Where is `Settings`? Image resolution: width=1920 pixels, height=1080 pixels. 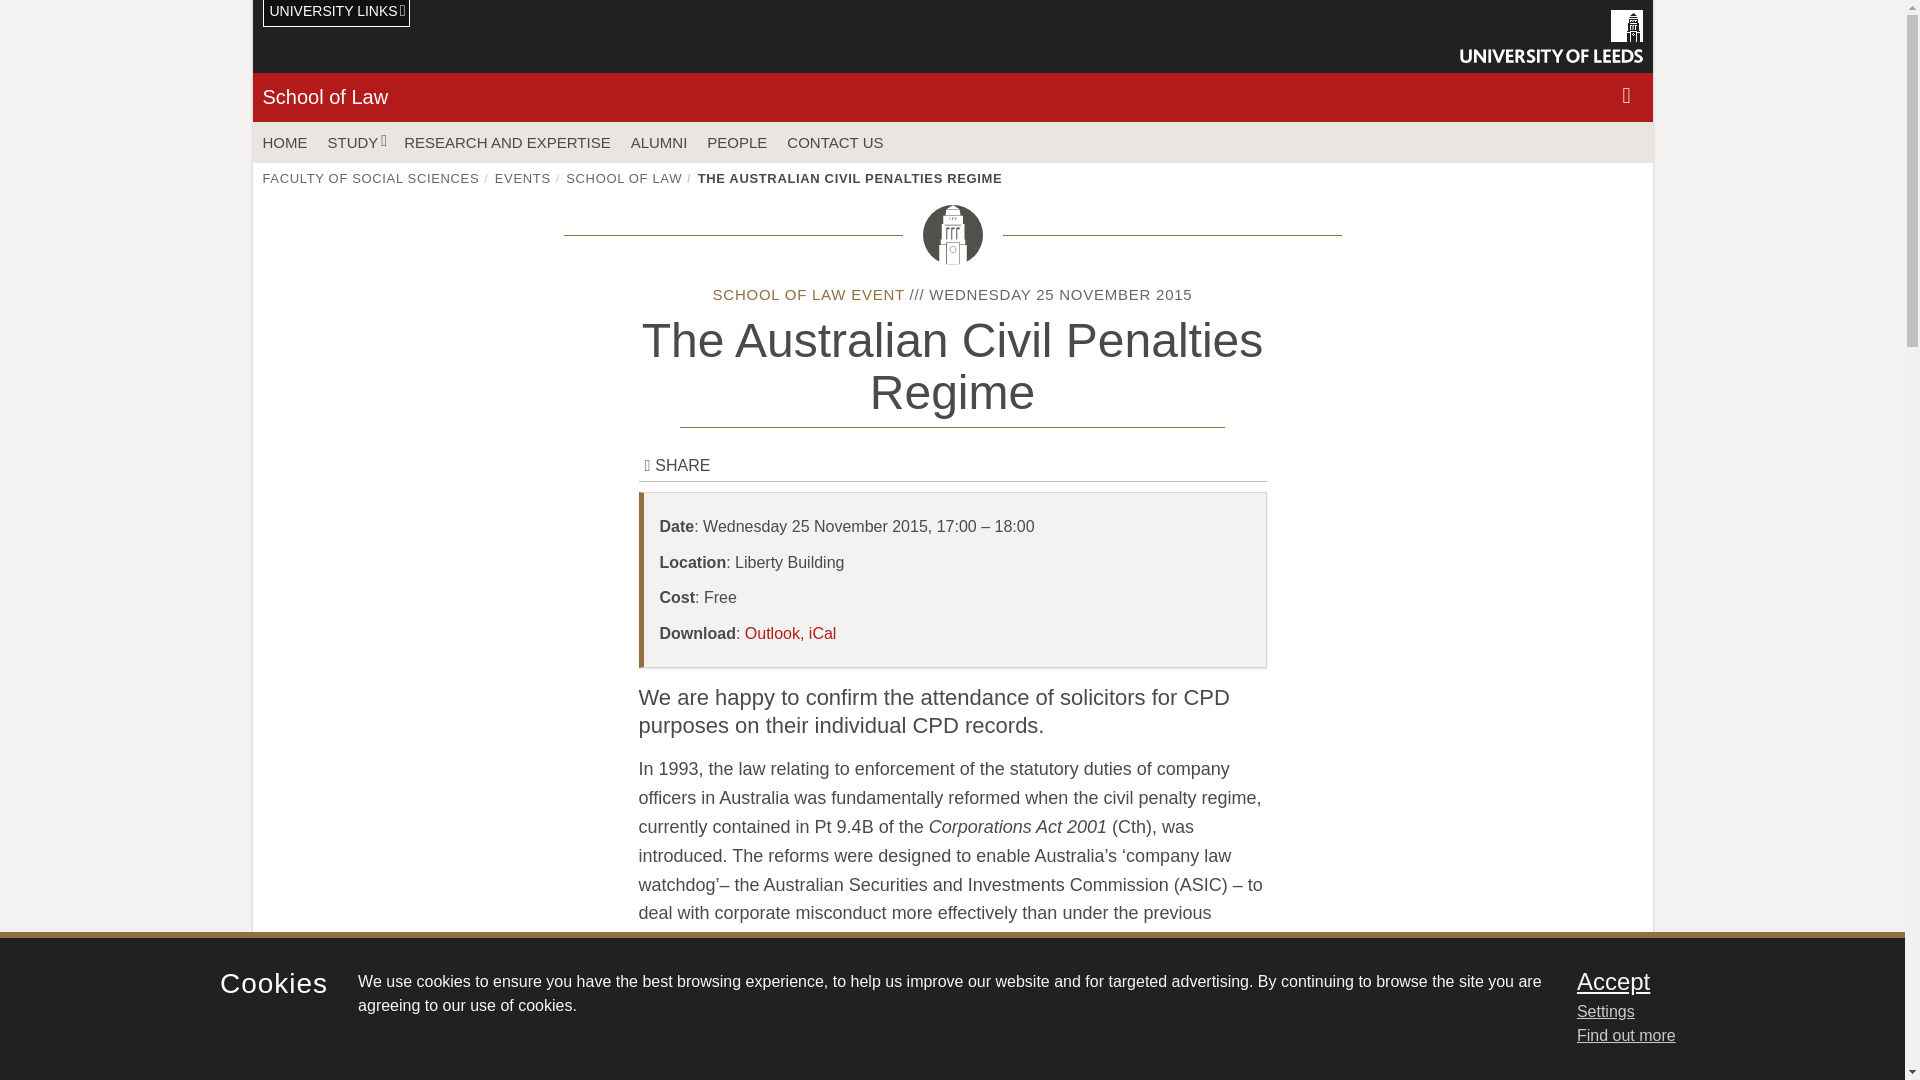 Settings is located at coordinates (1714, 1012).